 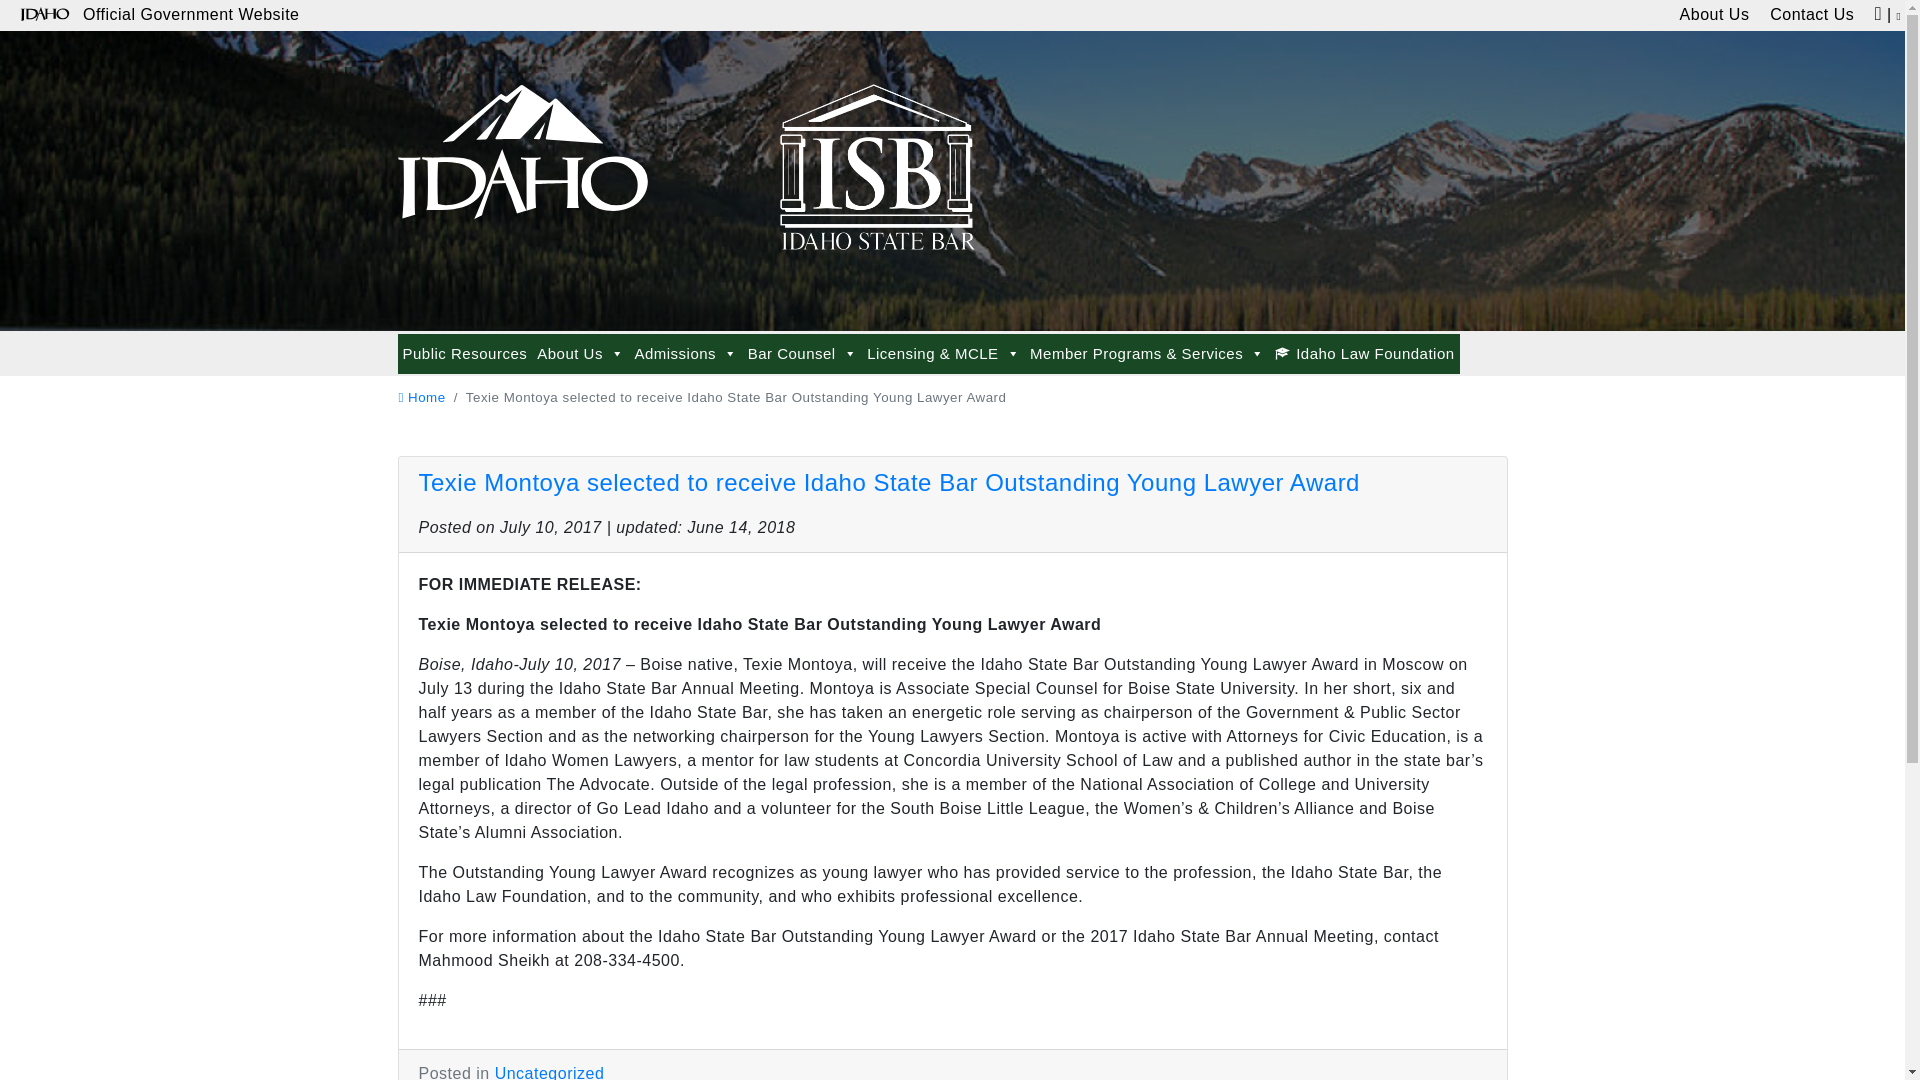 I want to click on Contact Us, so click(x=1812, y=16).